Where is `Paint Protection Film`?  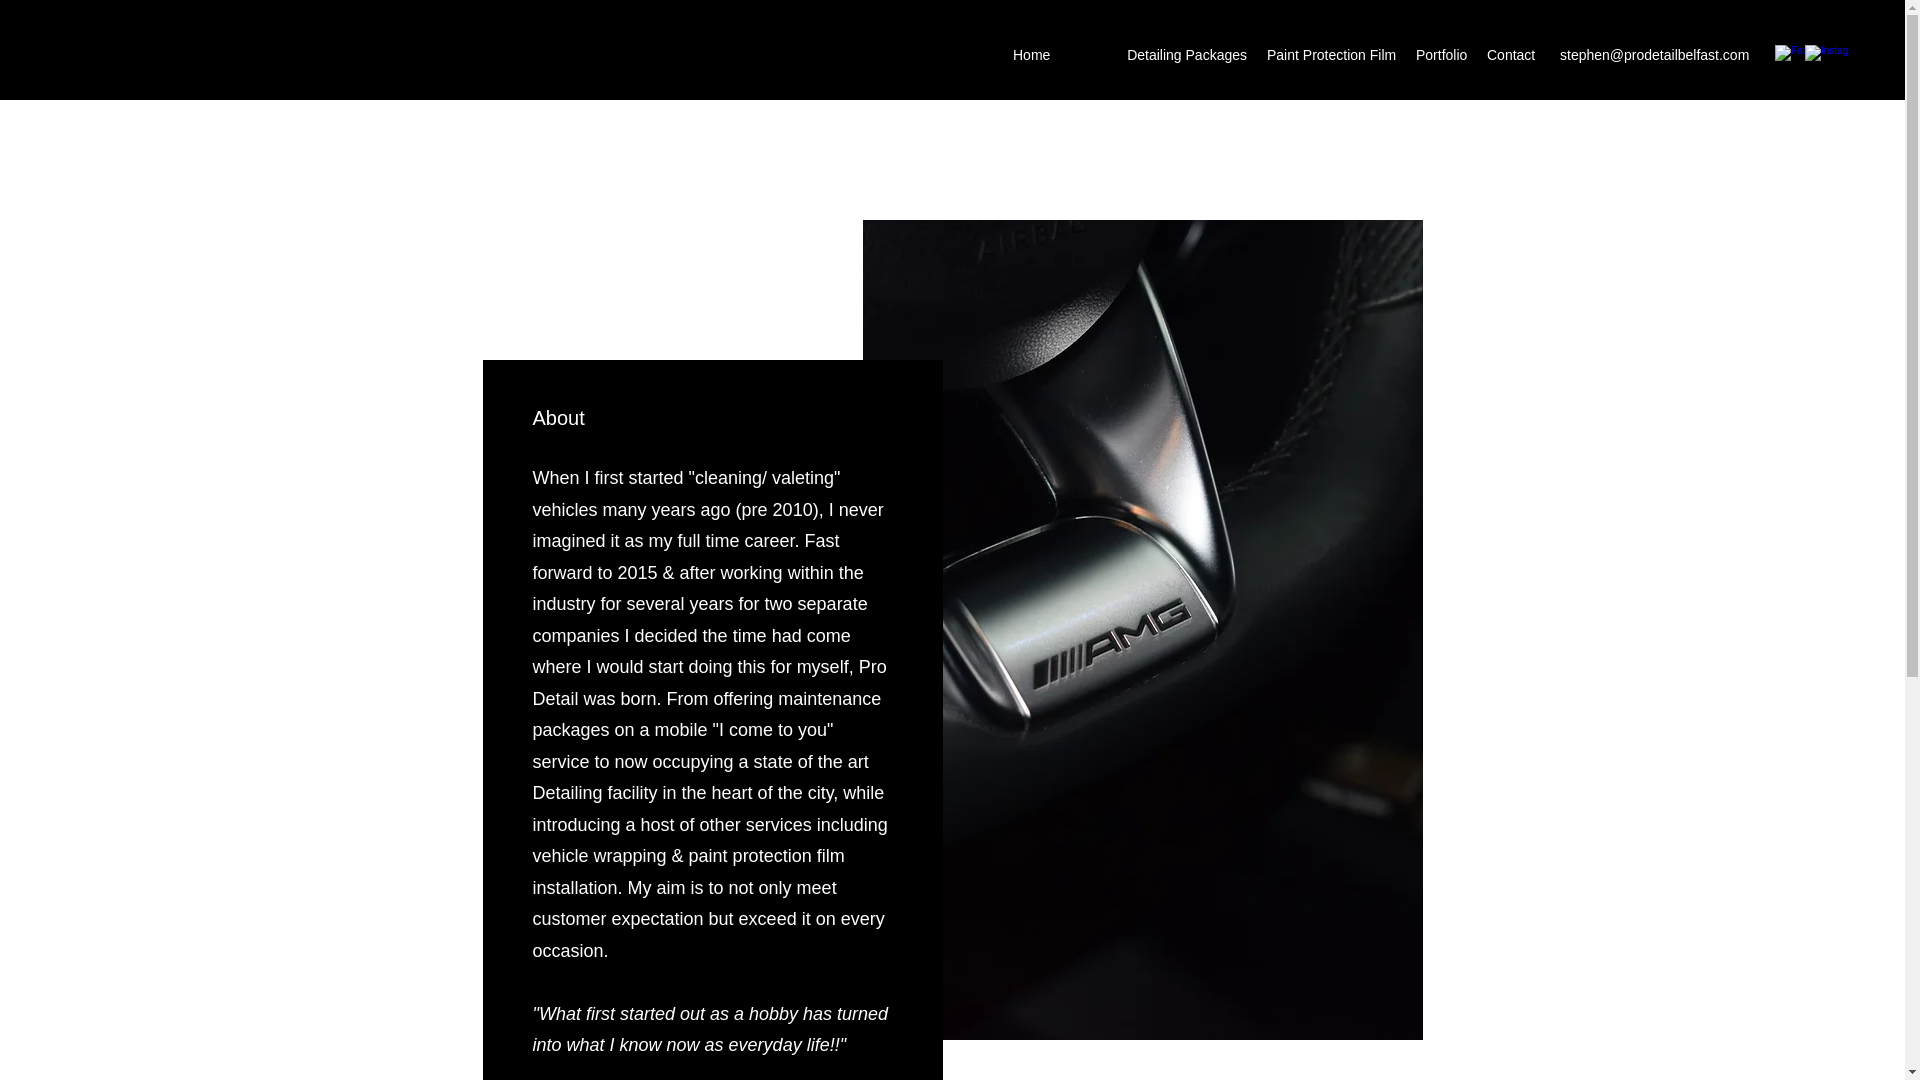
Paint Protection Film is located at coordinates (1331, 54).